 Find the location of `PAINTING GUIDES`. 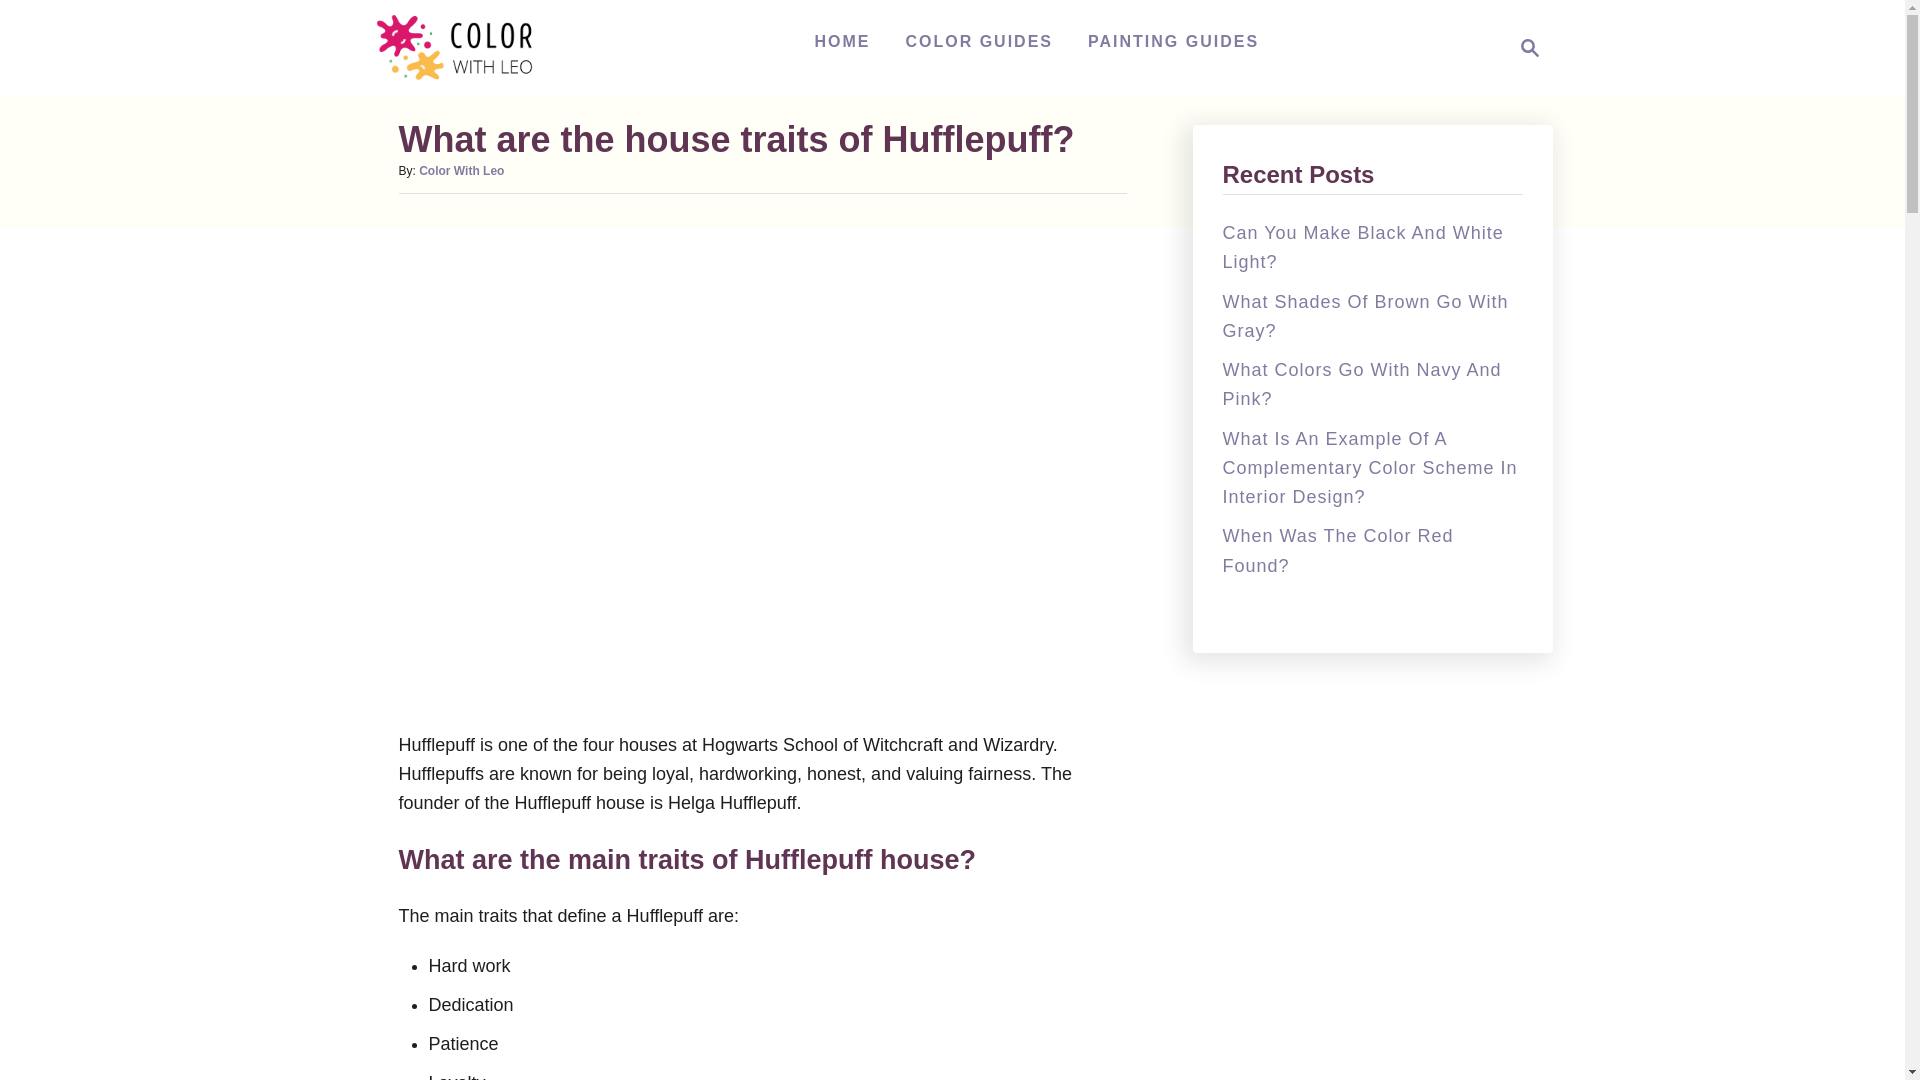

PAINTING GUIDES is located at coordinates (1173, 41).